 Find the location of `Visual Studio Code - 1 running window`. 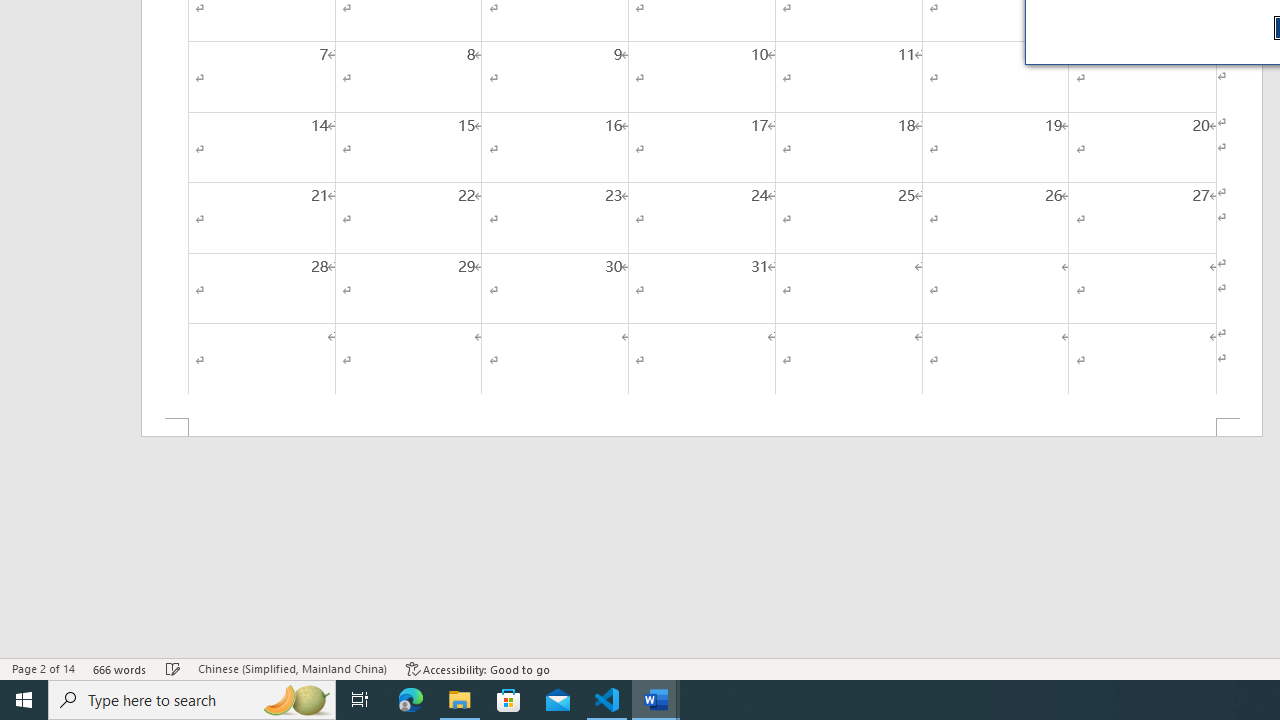

Visual Studio Code - 1 running window is located at coordinates (607, 700).